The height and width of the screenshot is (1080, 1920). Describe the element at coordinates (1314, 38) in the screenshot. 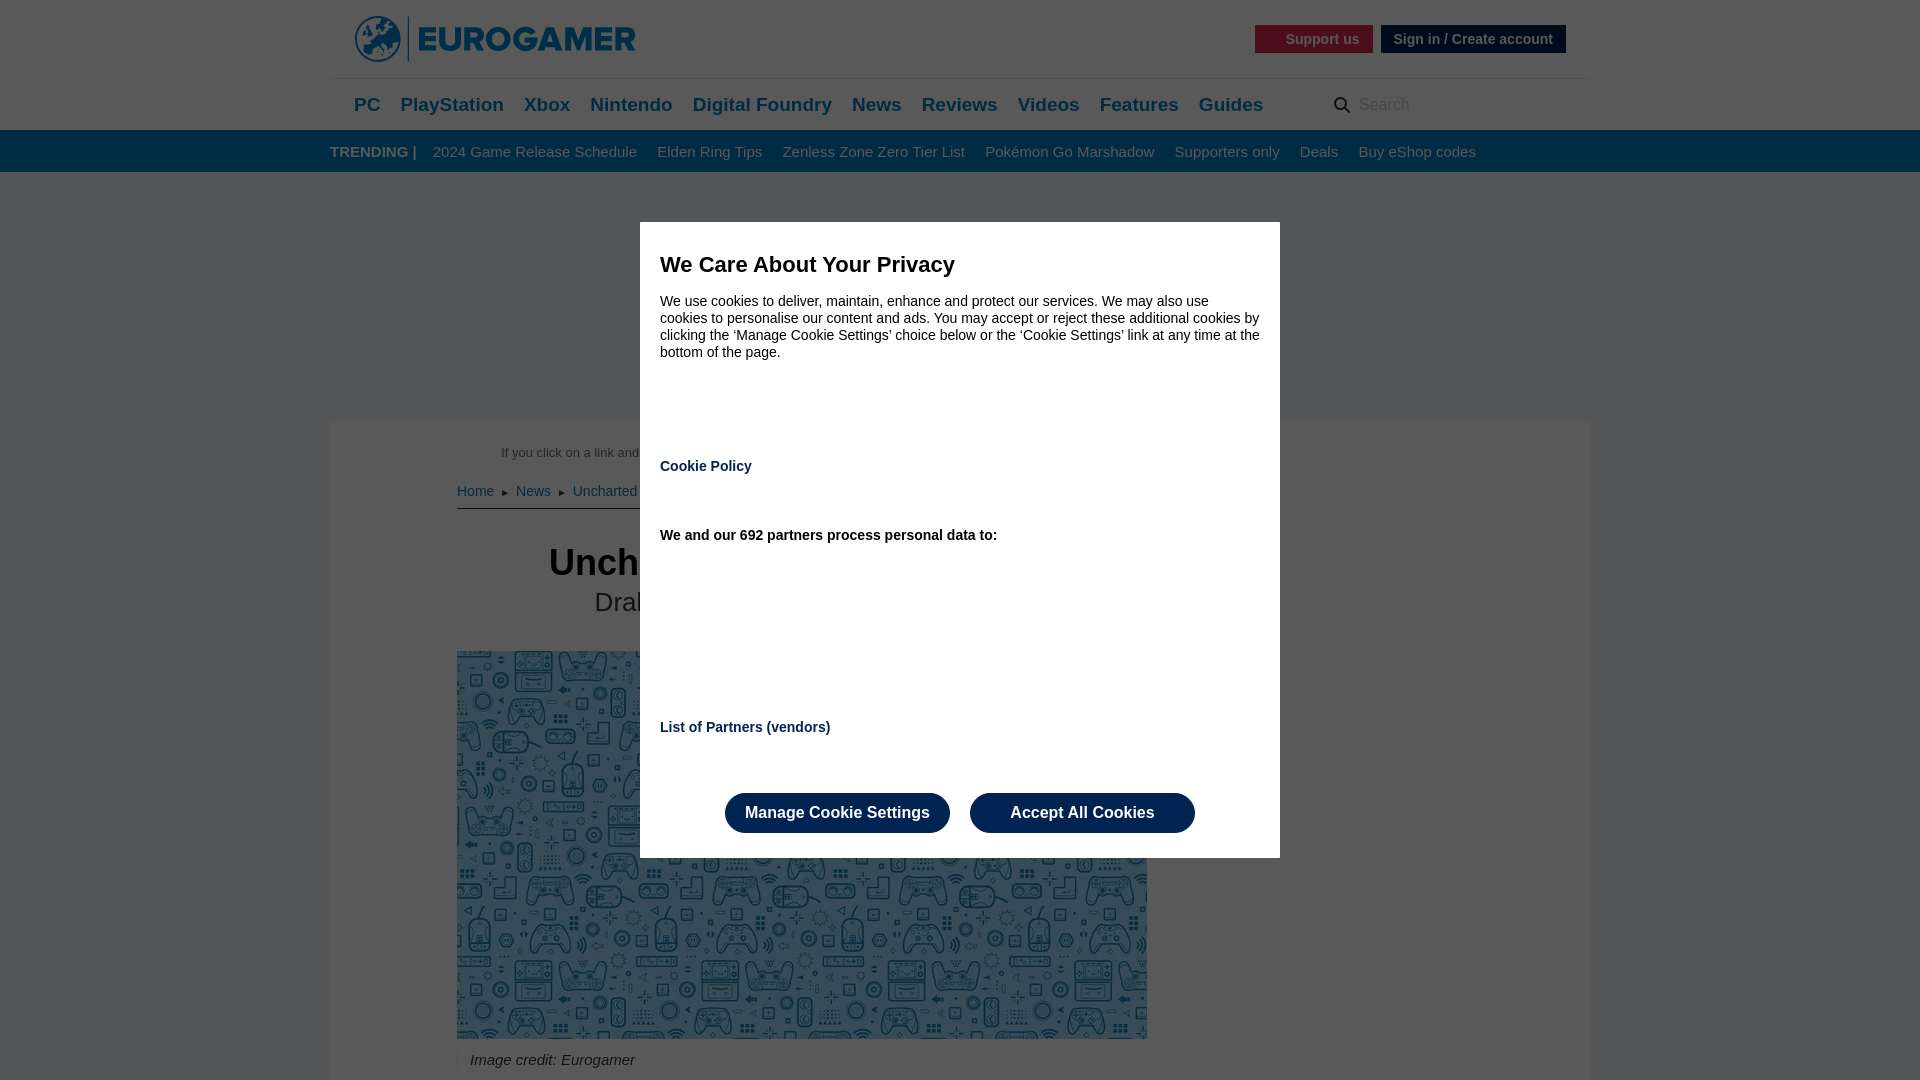

I see `Support us` at that location.